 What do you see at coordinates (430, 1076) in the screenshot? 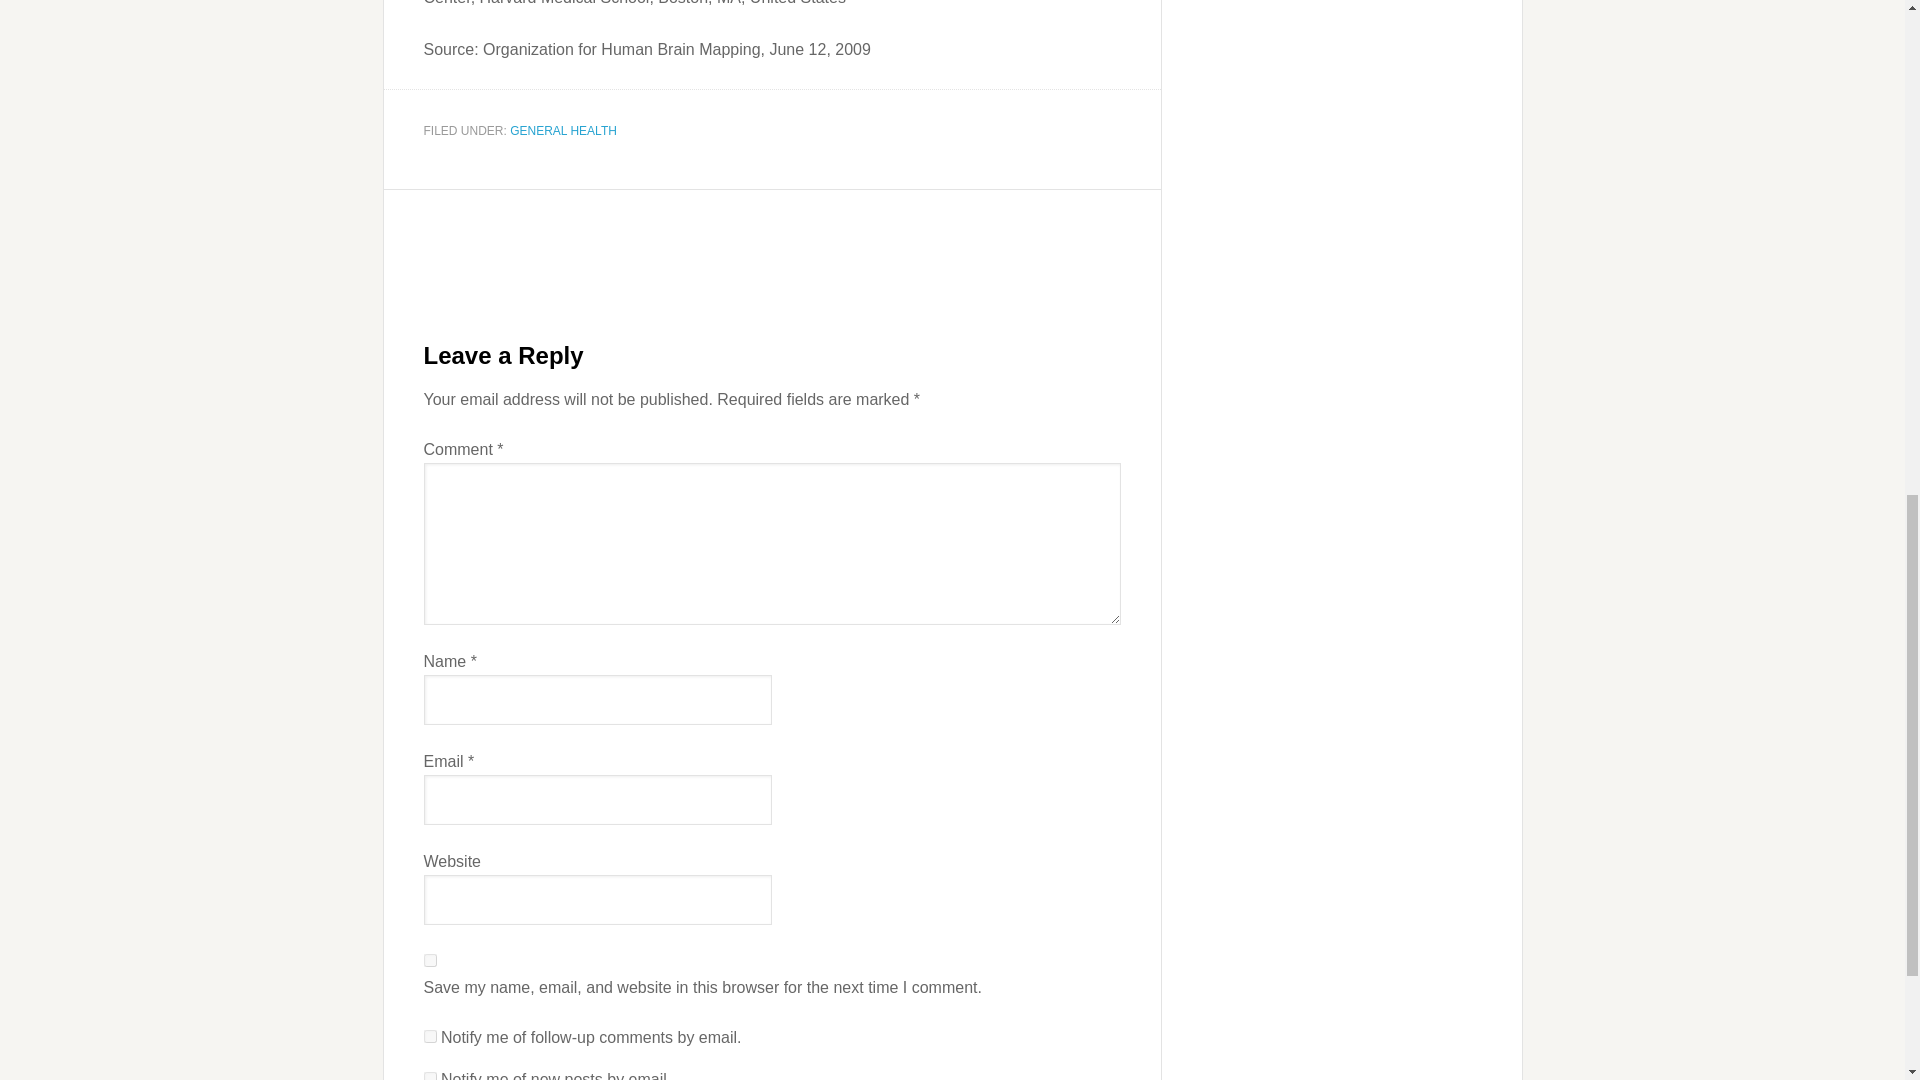
I see `subscribe` at bounding box center [430, 1076].